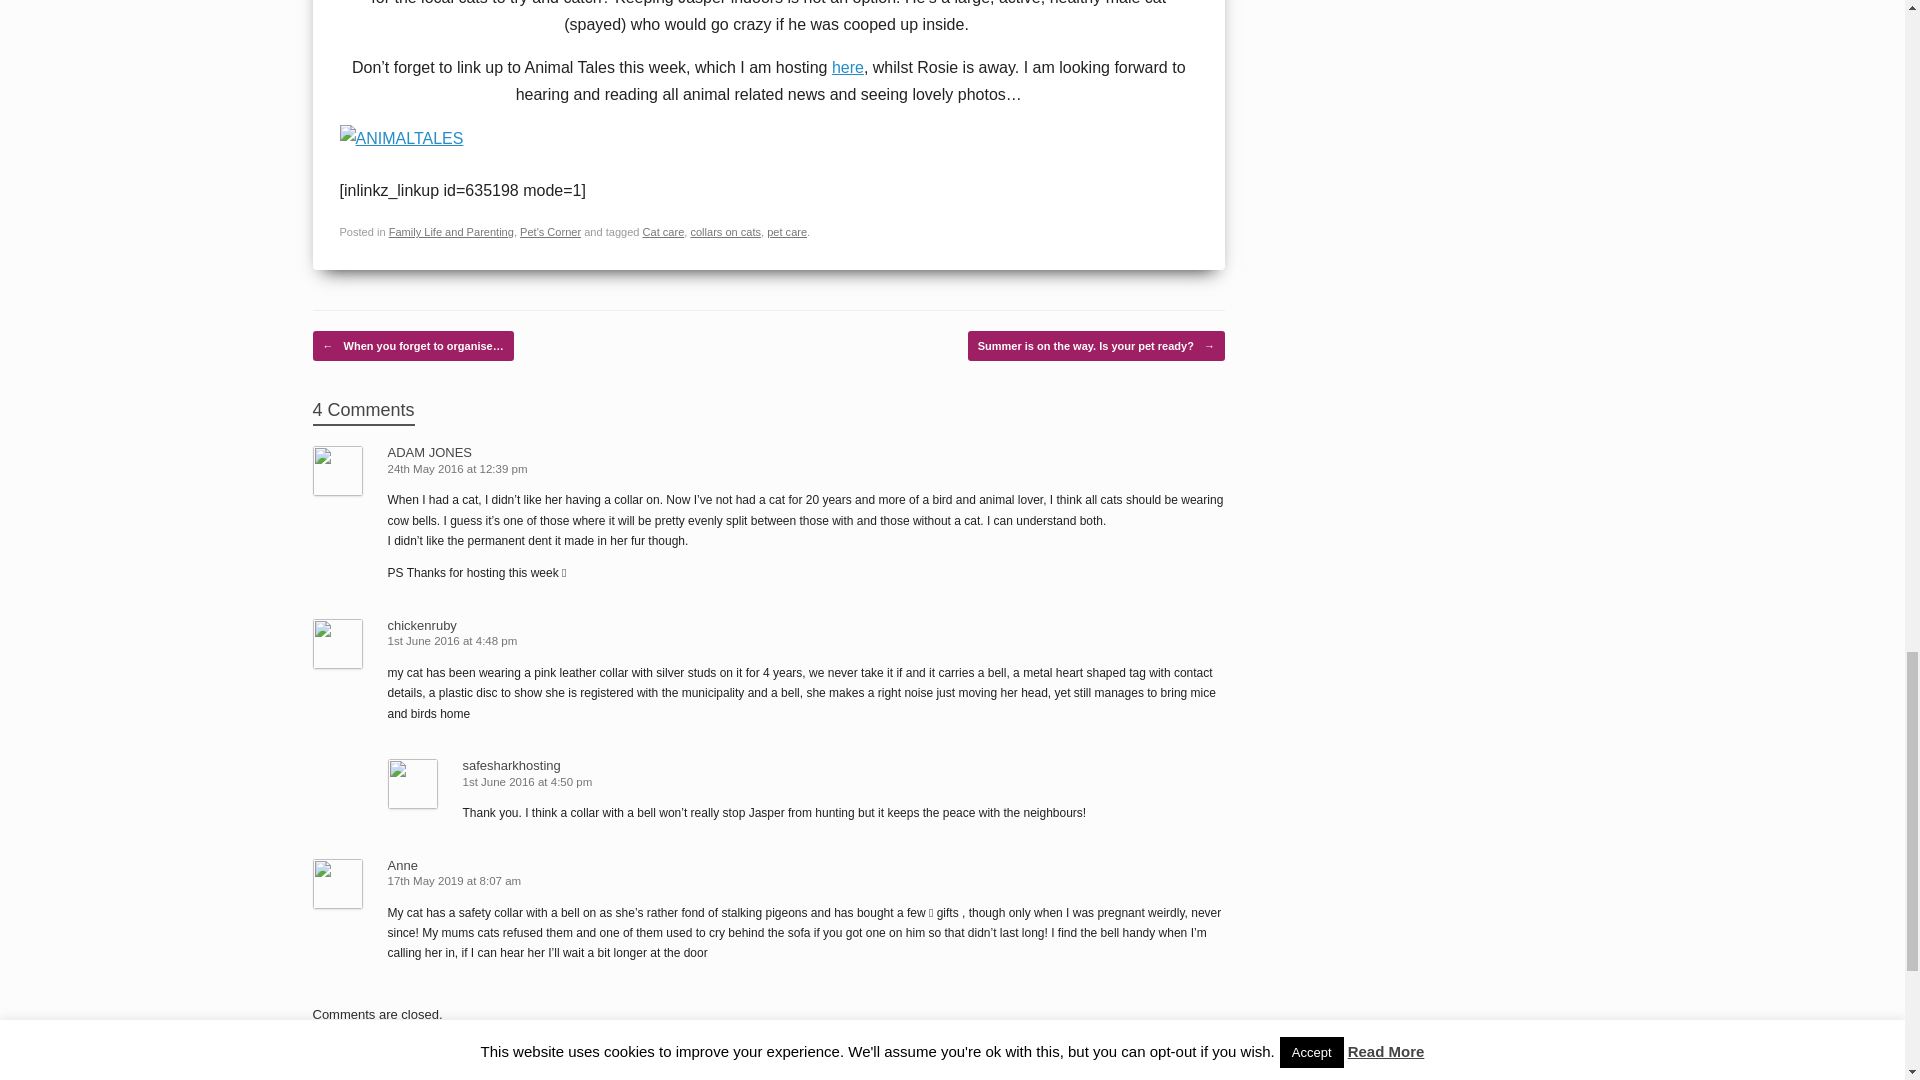 The image size is (1920, 1080). Describe the element at coordinates (459, 469) in the screenshot. I see `24th May 2016 at 12:39 pm` at that location.